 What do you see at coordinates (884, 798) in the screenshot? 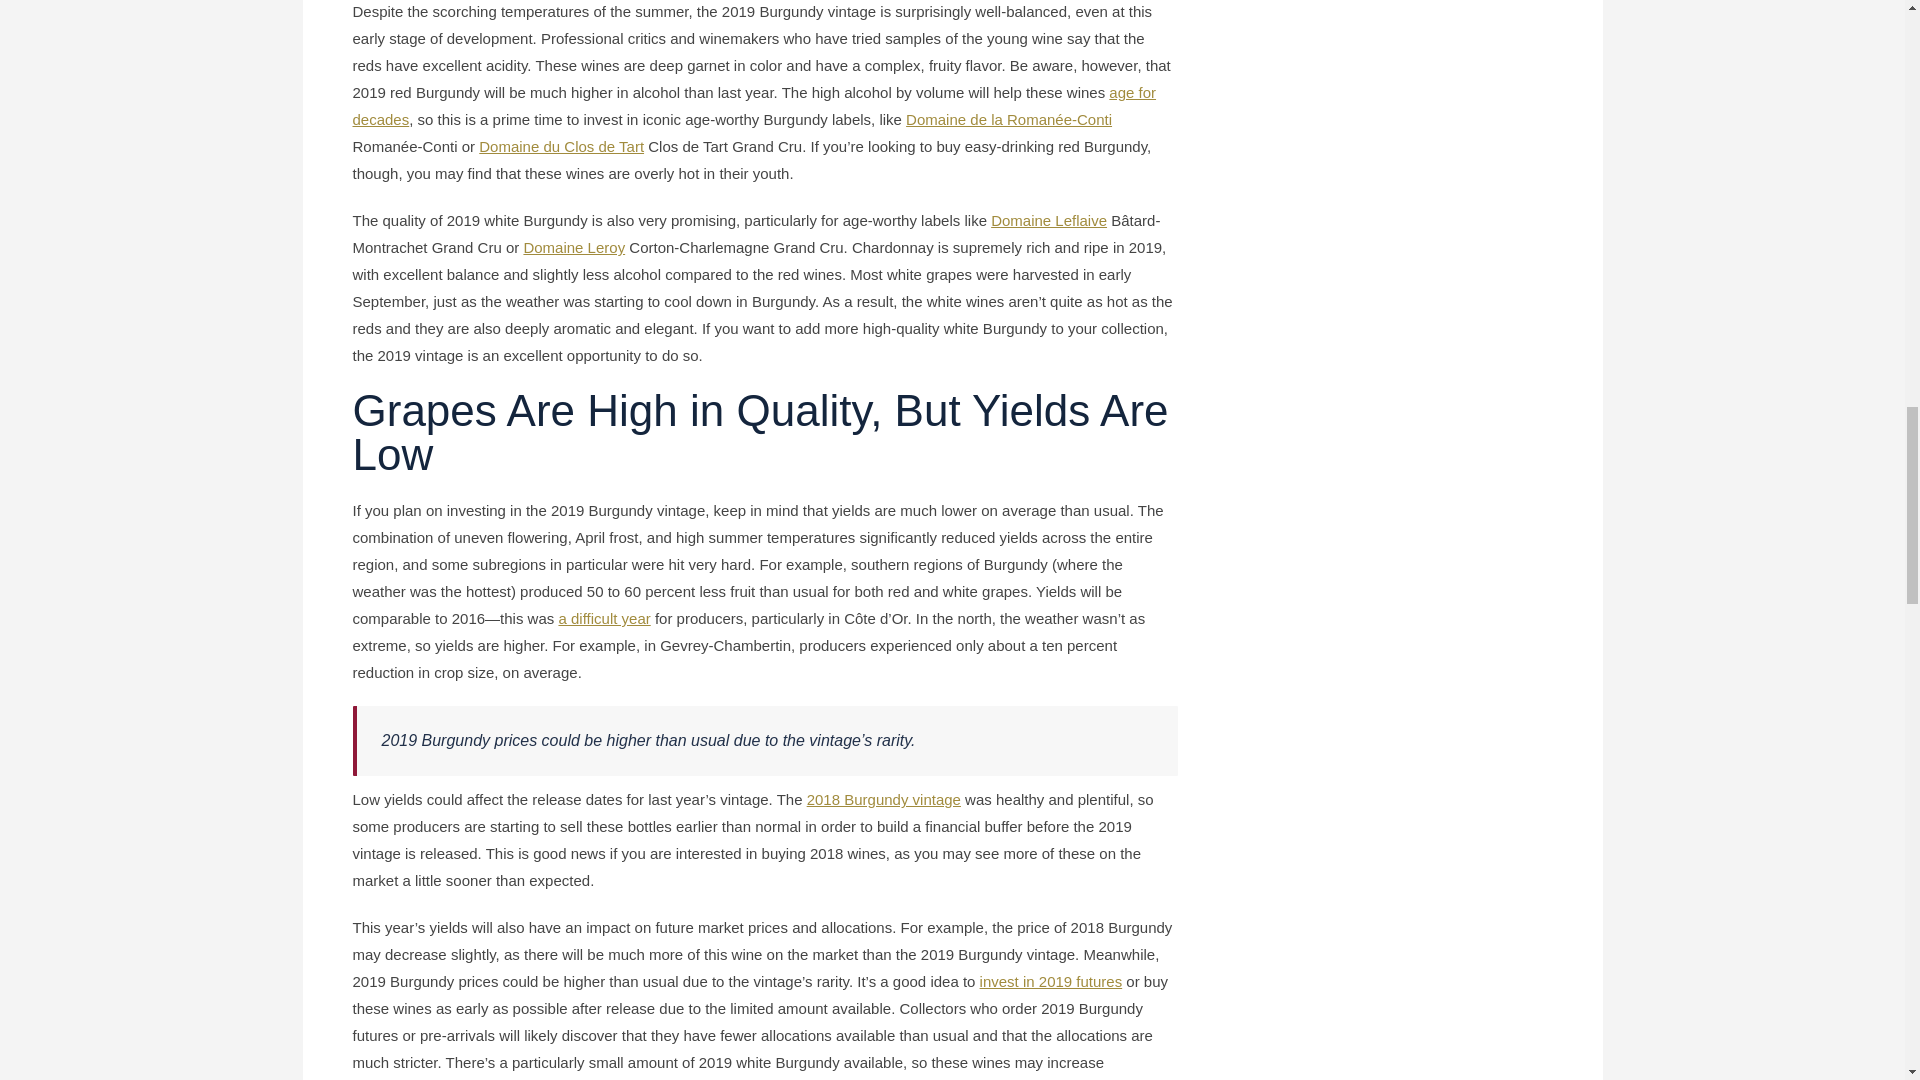
I see `2018 Burgundy vintage` at bounding box center [884, 798].